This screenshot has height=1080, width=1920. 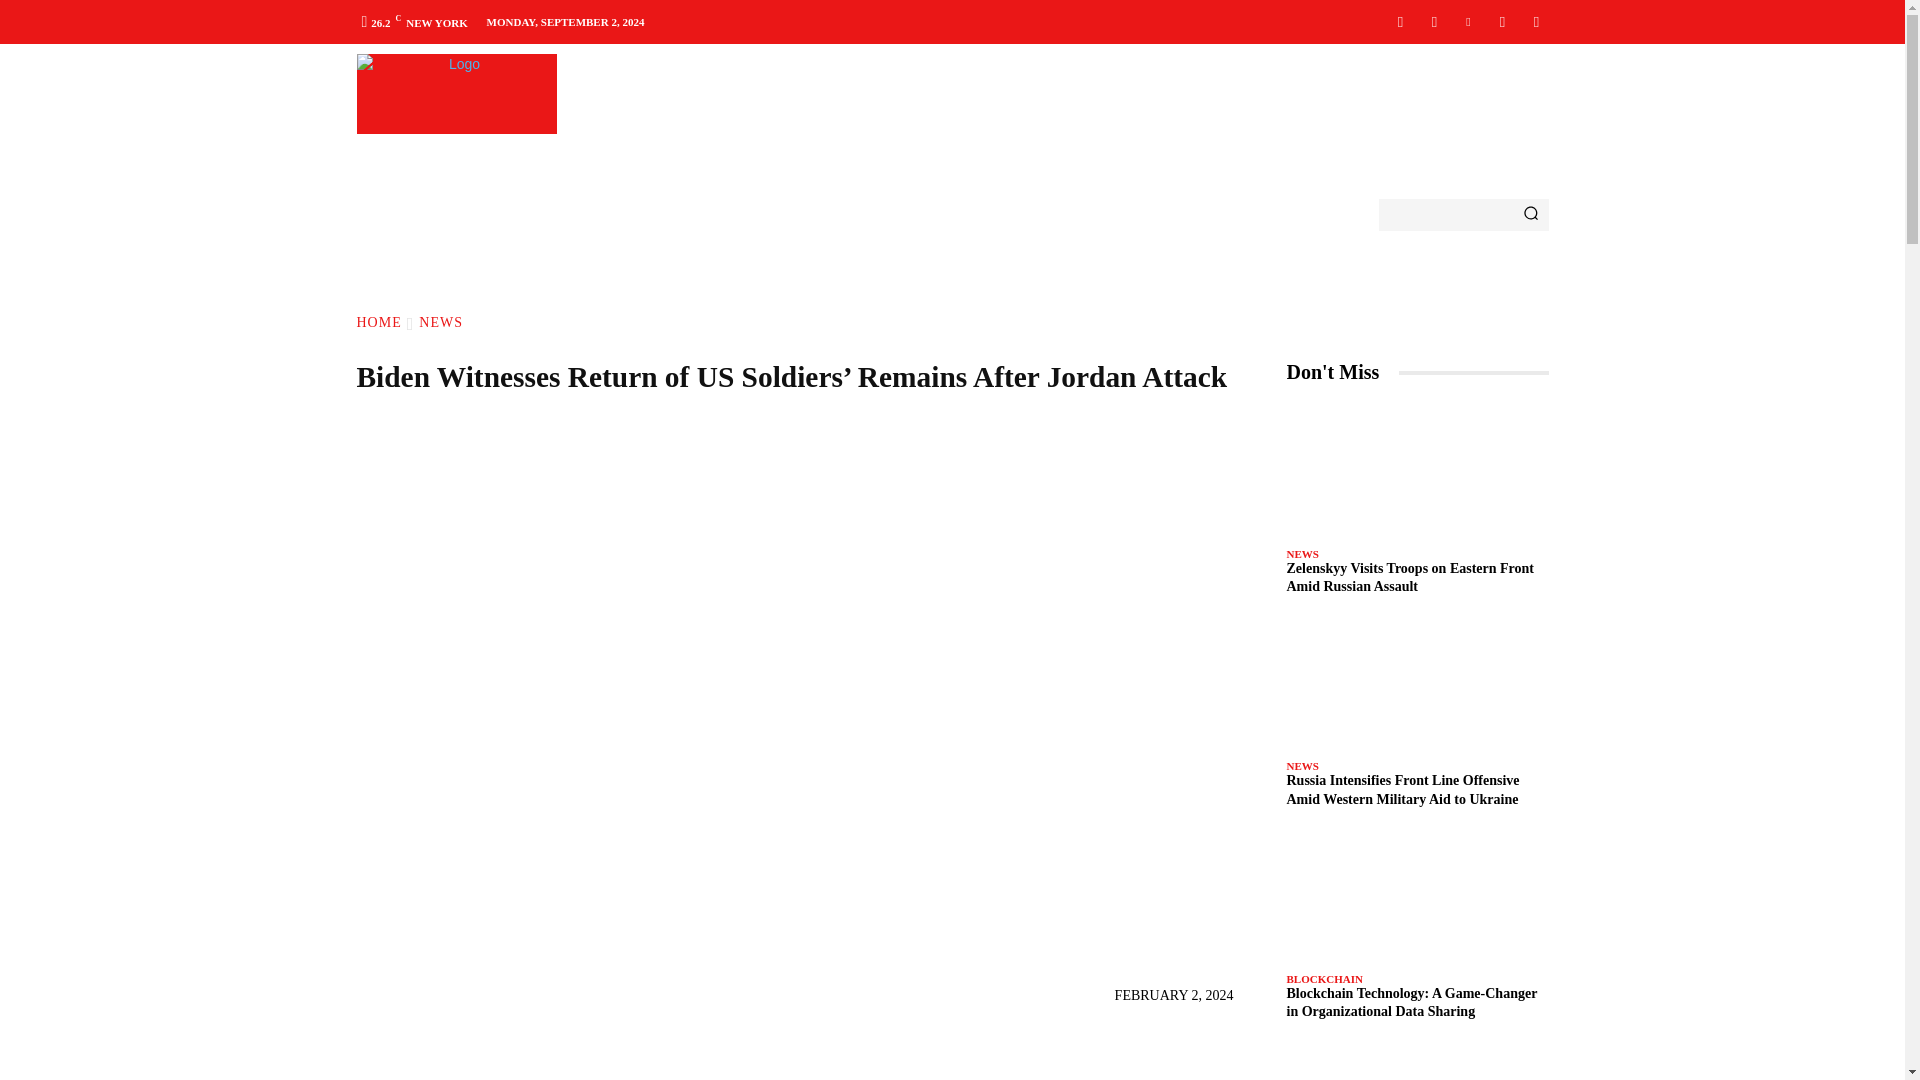 I want to click on Twitter, so click(x=1536, y=21).